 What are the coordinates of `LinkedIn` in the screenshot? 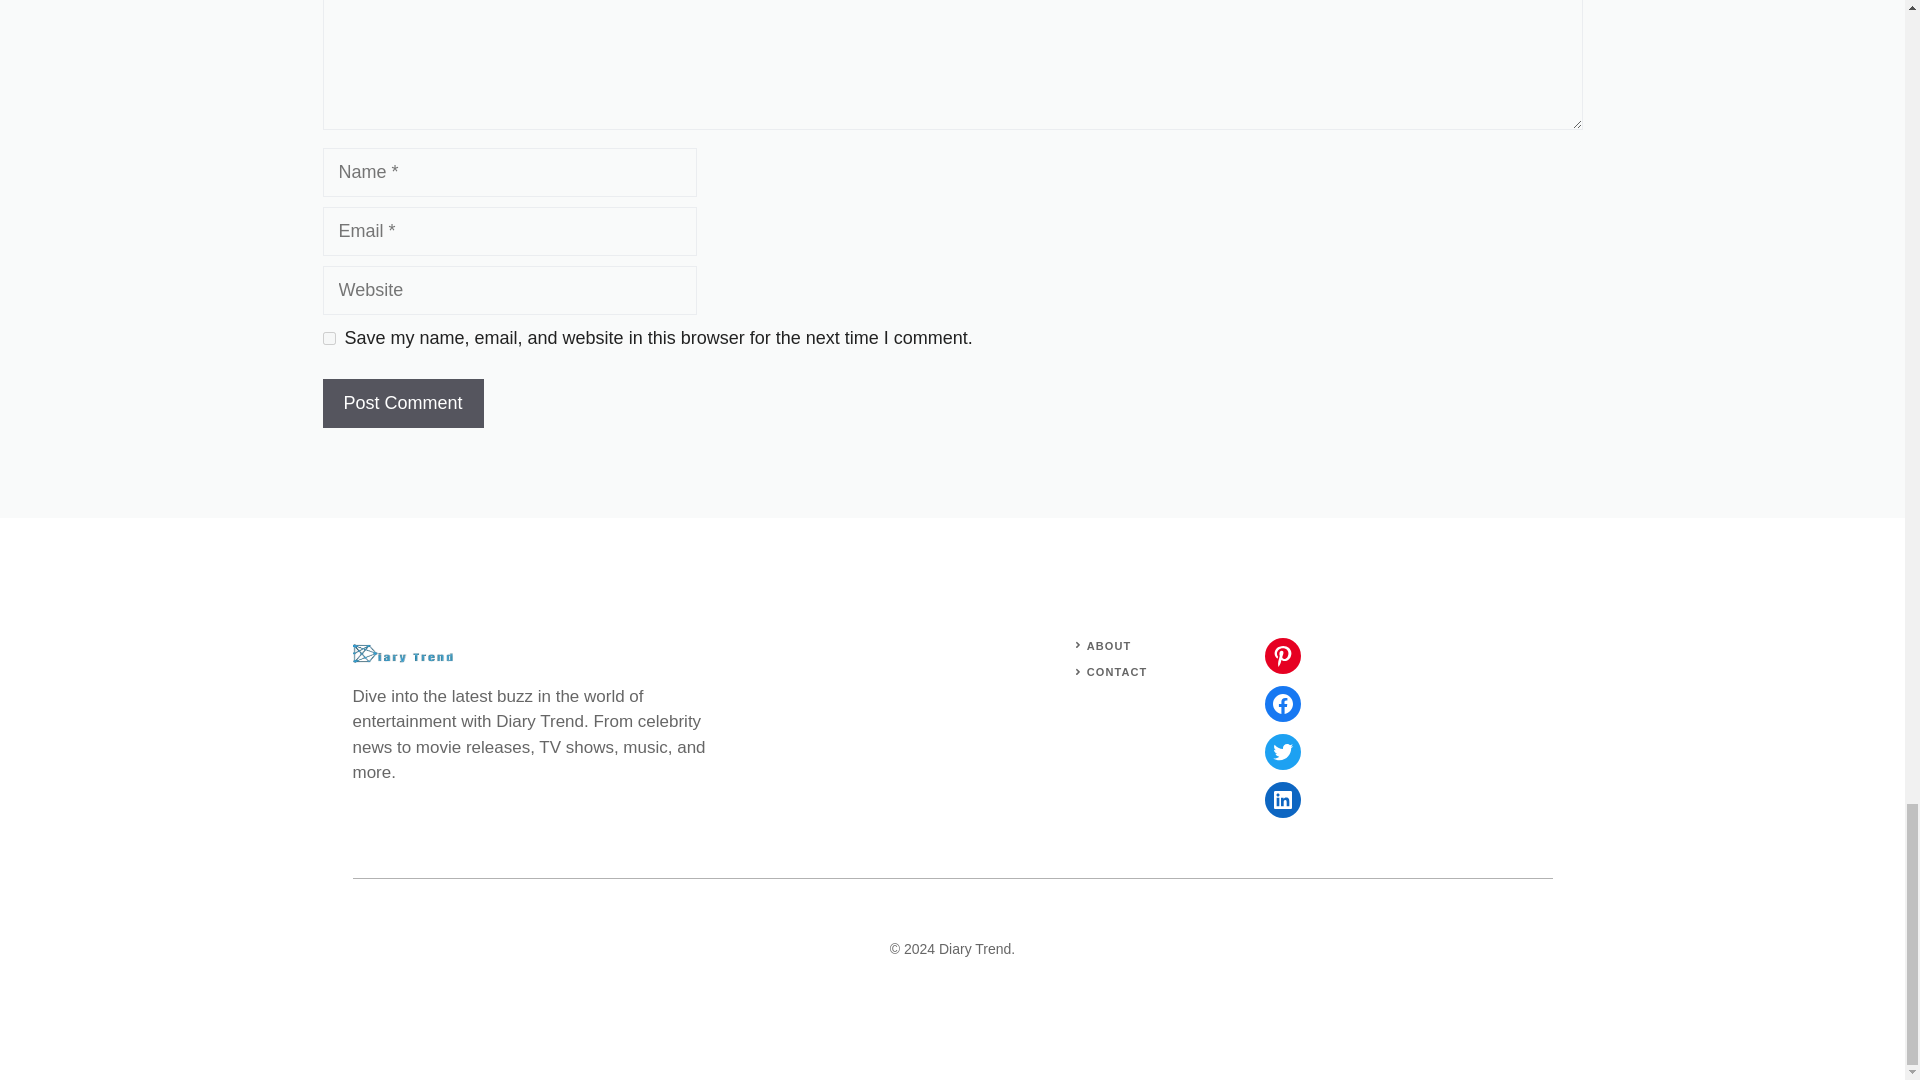 It's located at (1281, 799).